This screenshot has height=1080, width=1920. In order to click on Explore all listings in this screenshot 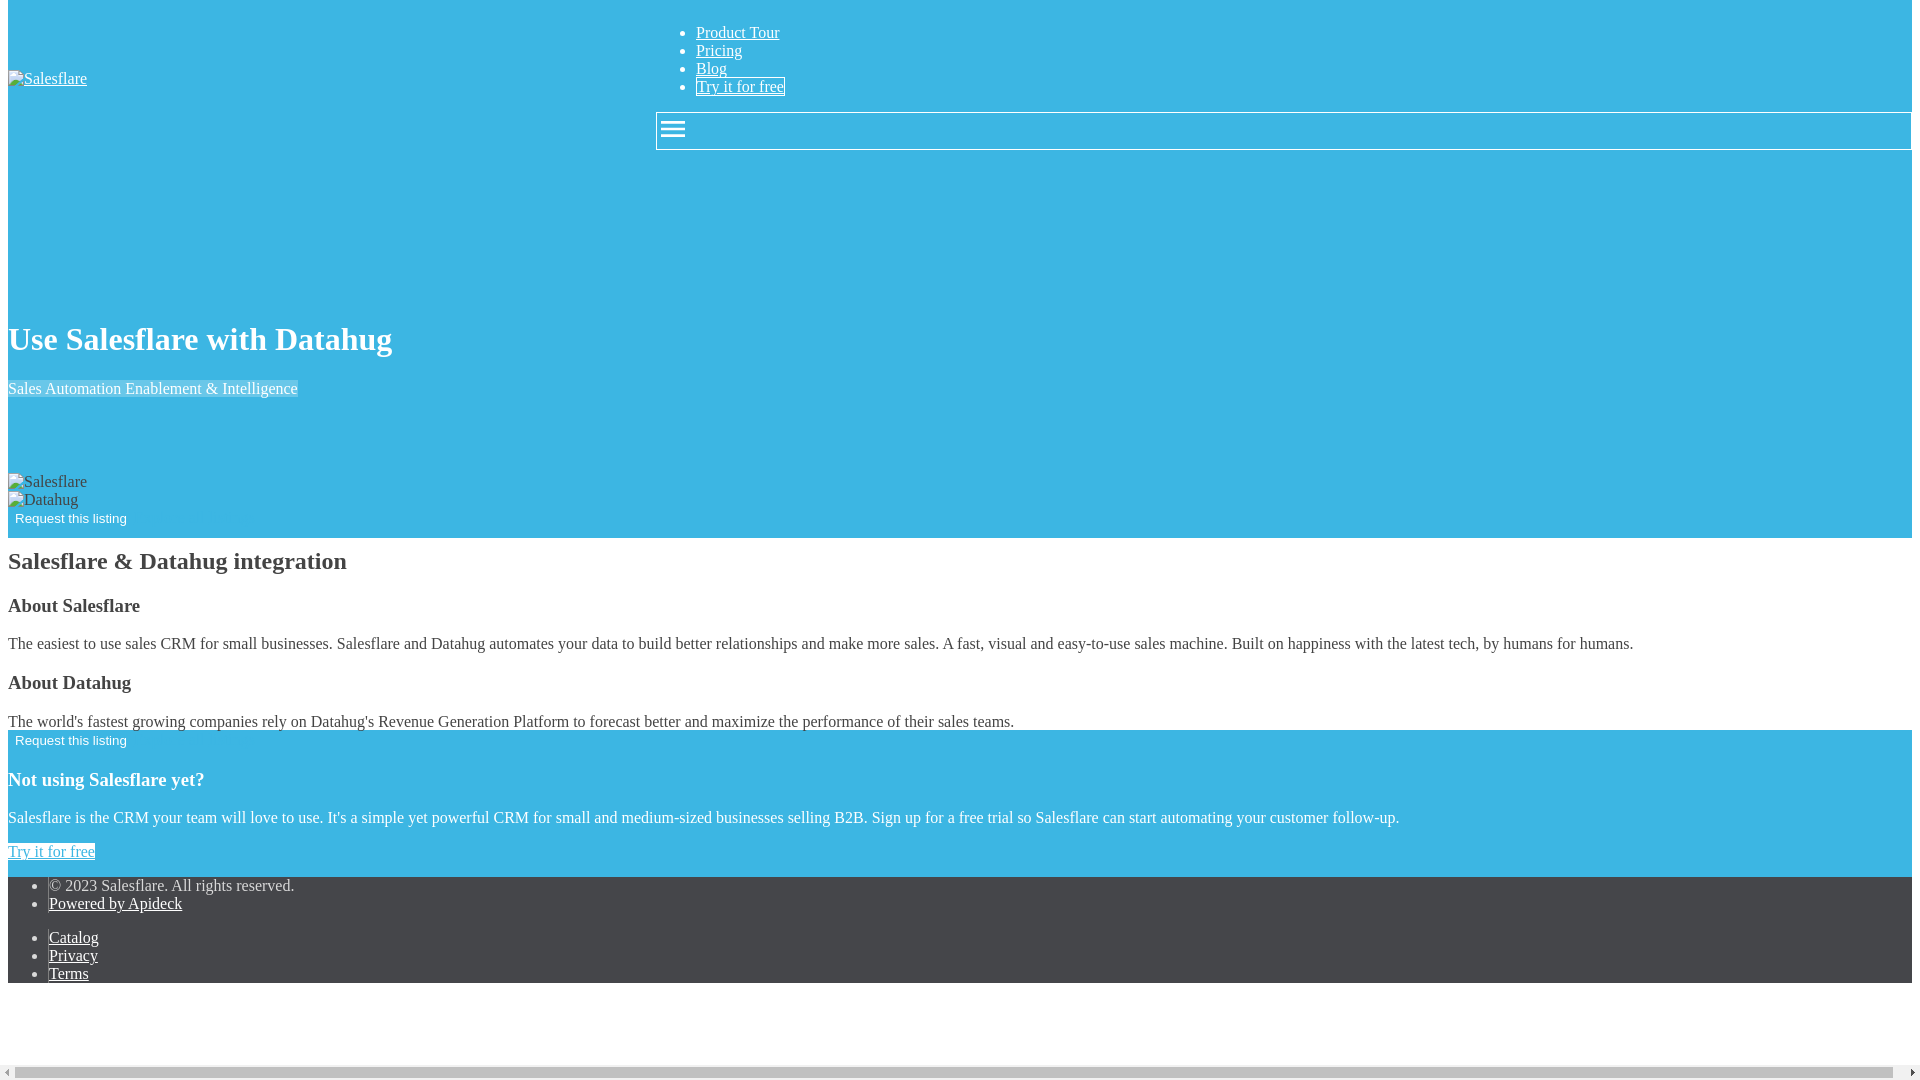, I will do `click(194, 516)`.